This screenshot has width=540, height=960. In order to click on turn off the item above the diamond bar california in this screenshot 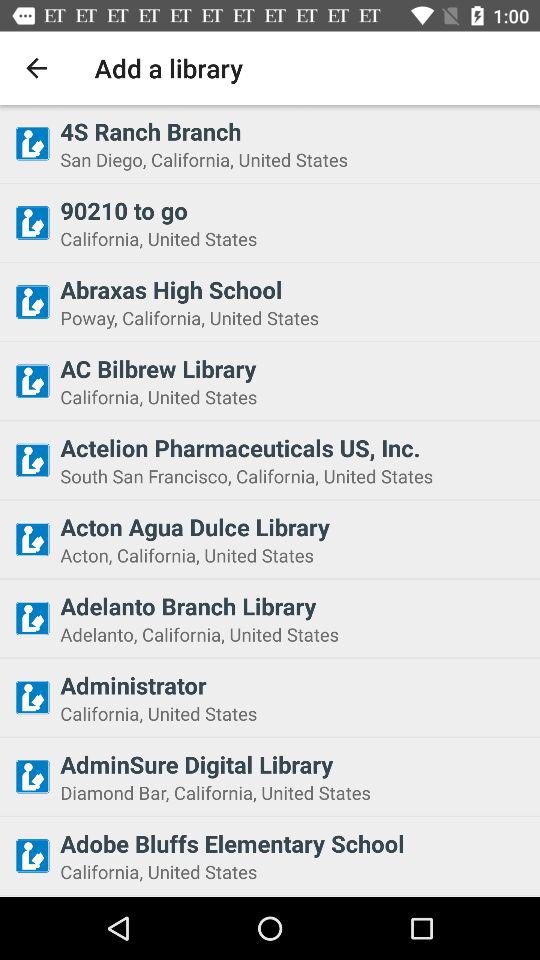, I will do `click(294, 764)`.